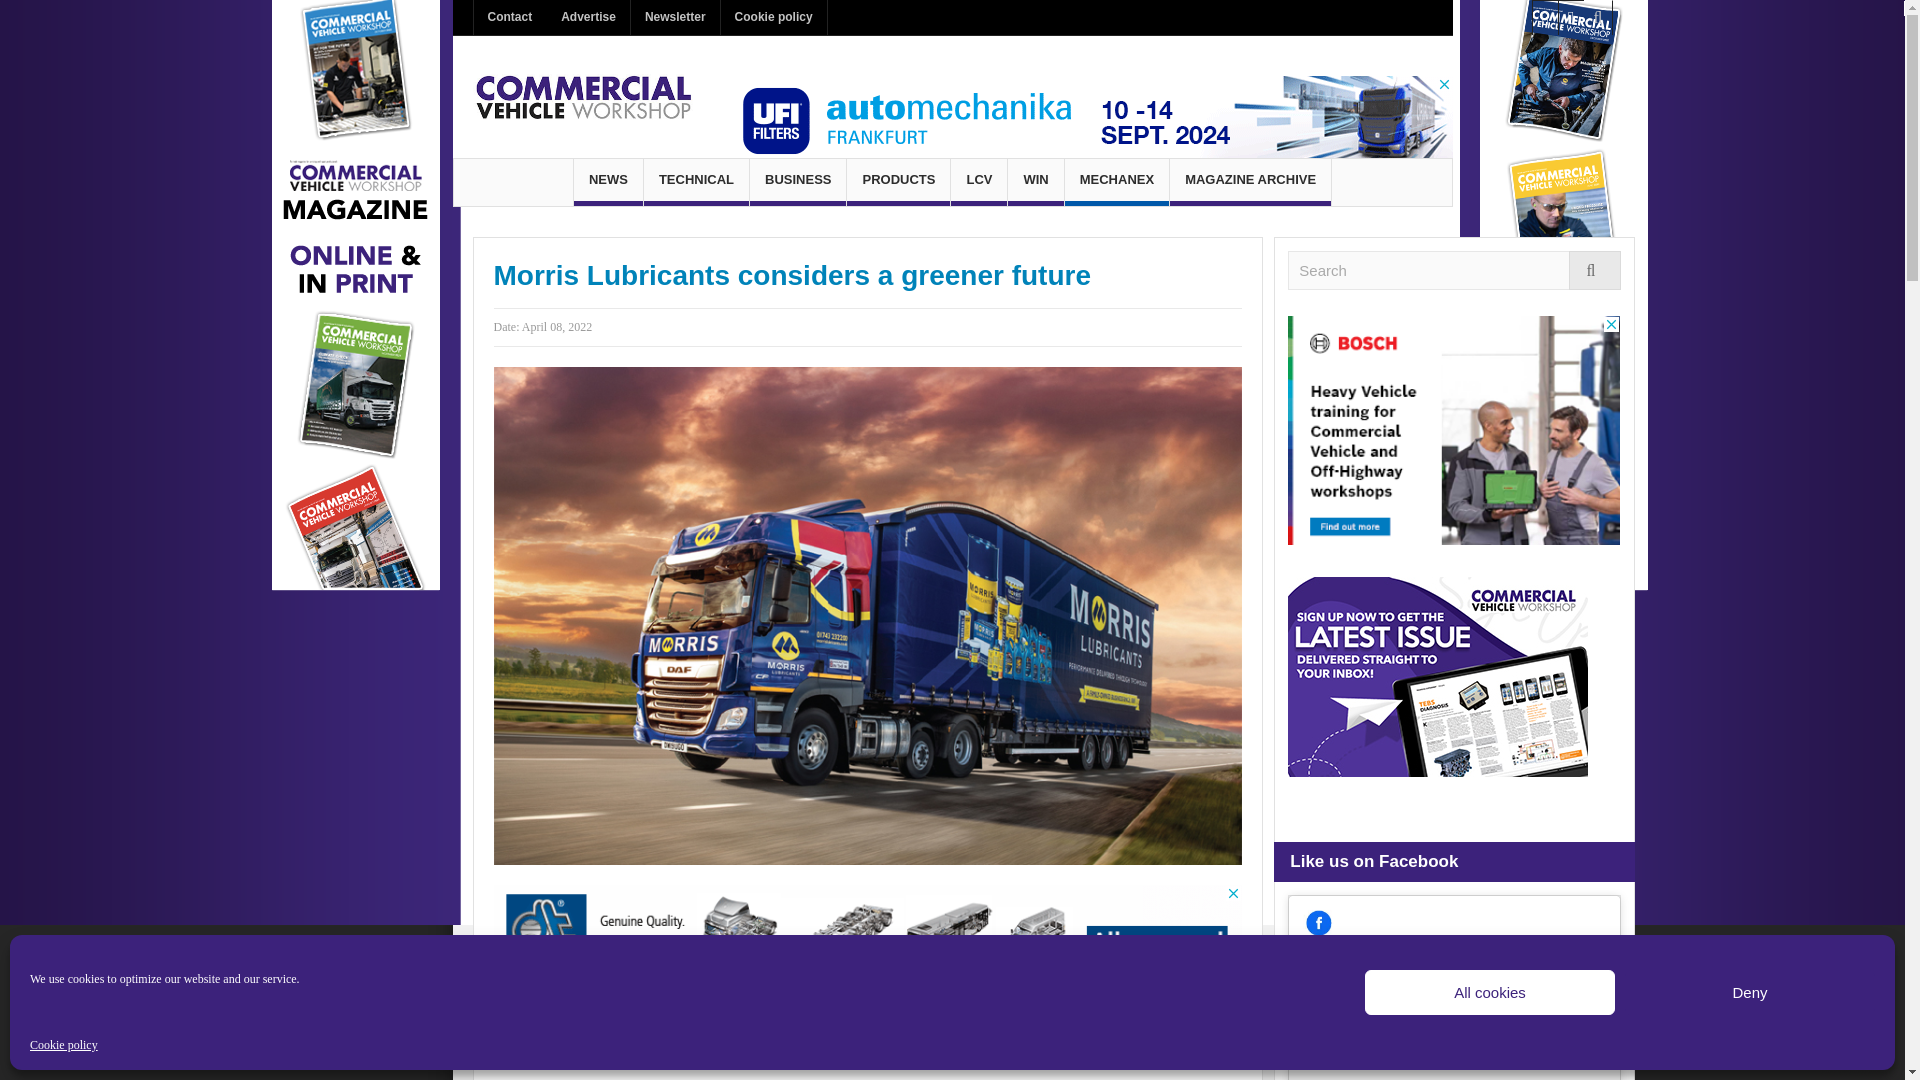 The width and height of the screenshot is (1920, 1080). What do you see at coordinates (582, 96) in the screenshot?
I see `cvw` at bounding box center [582, 96].